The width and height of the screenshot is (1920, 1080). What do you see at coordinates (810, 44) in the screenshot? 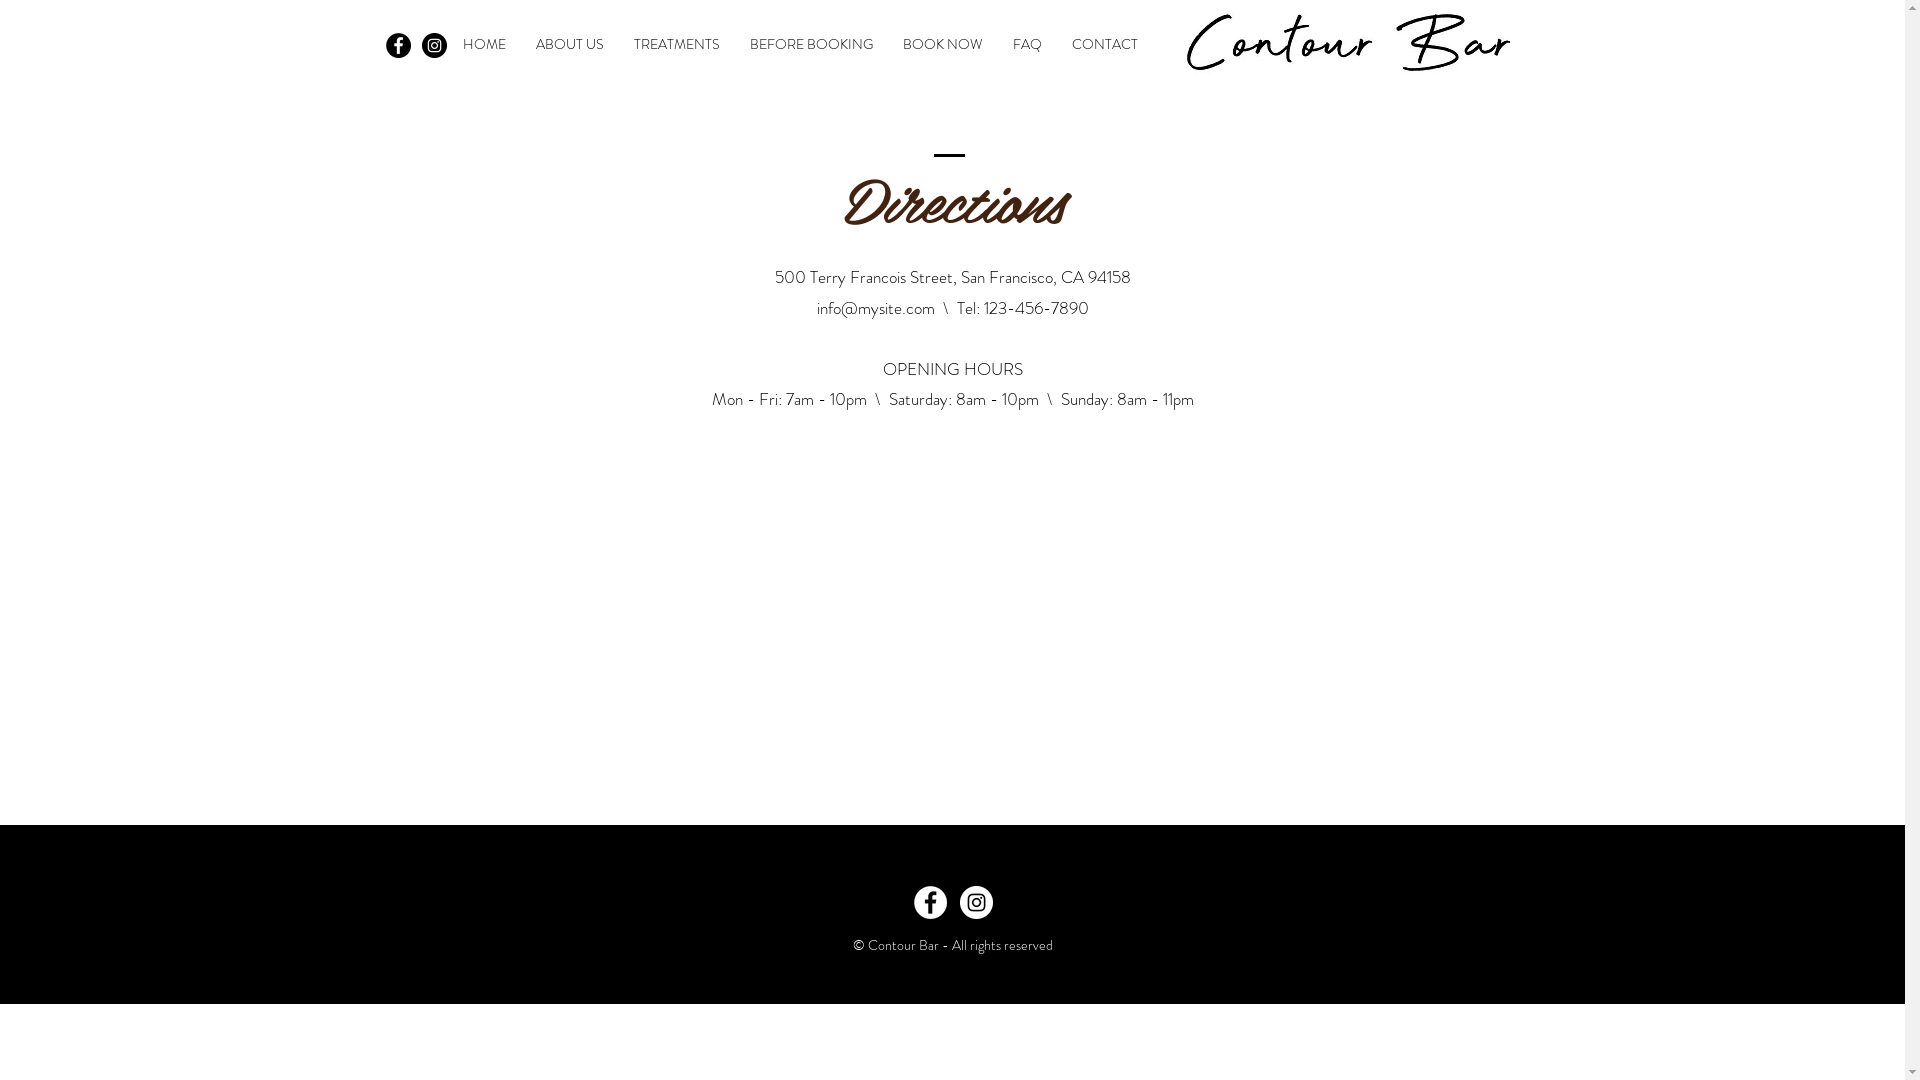
I see `BEFORE BOOKING` at bounding box center [810, 44].